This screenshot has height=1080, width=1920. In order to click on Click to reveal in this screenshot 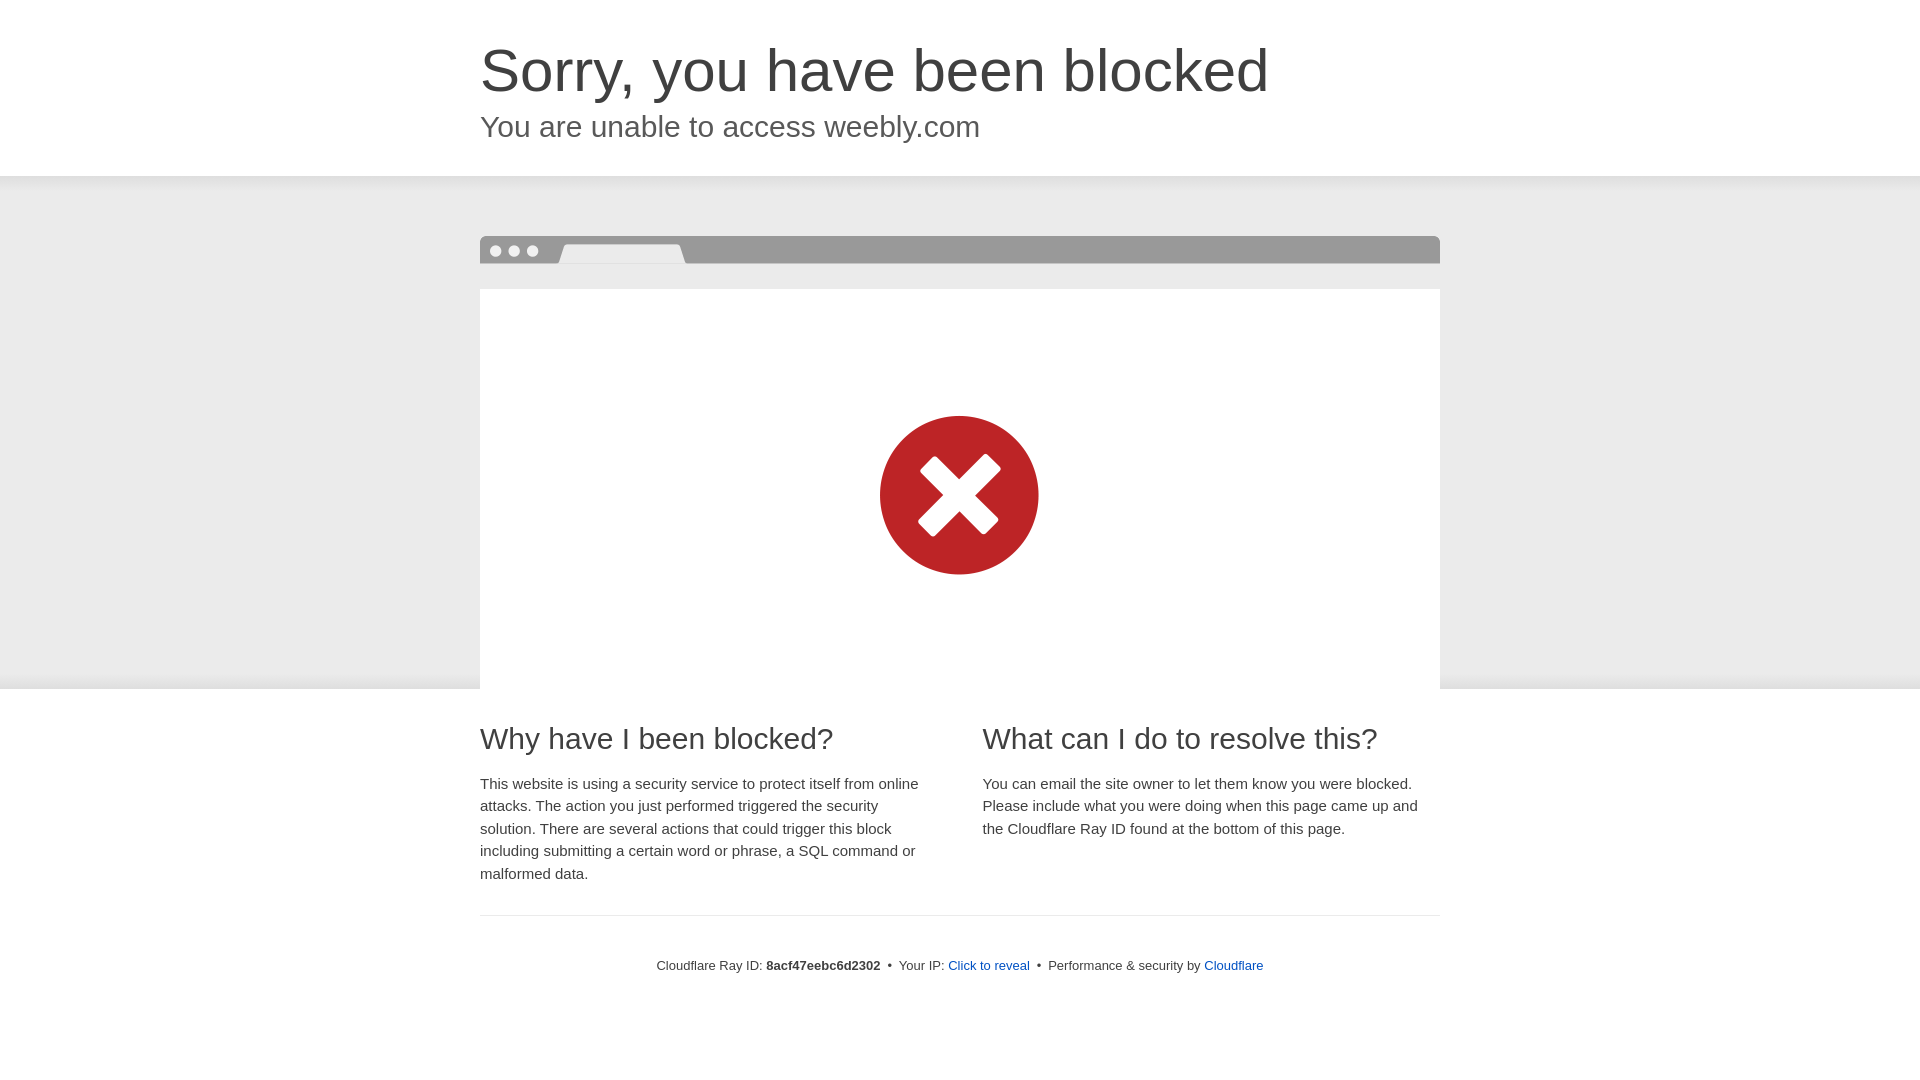, I will do `click(988, 966)`.